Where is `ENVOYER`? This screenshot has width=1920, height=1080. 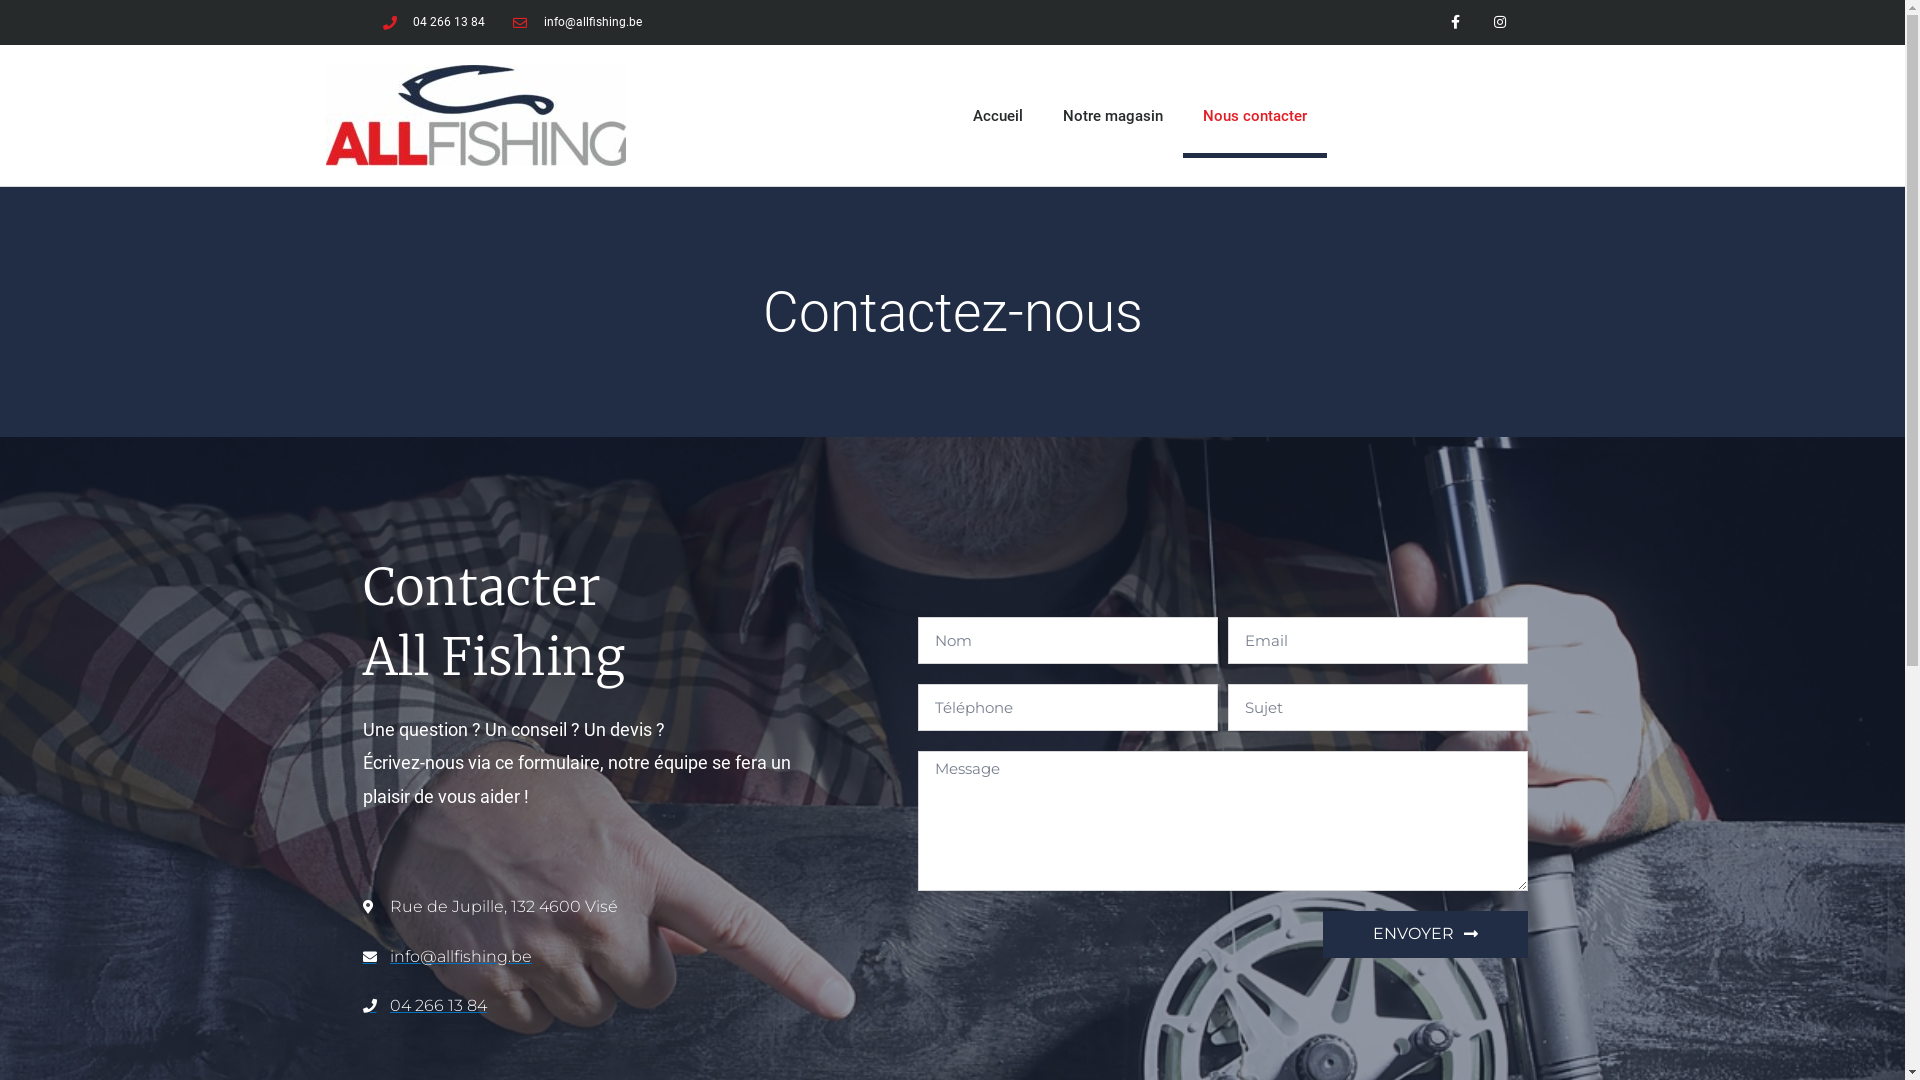 ENVOYER is located at coordinates (1424, 934).